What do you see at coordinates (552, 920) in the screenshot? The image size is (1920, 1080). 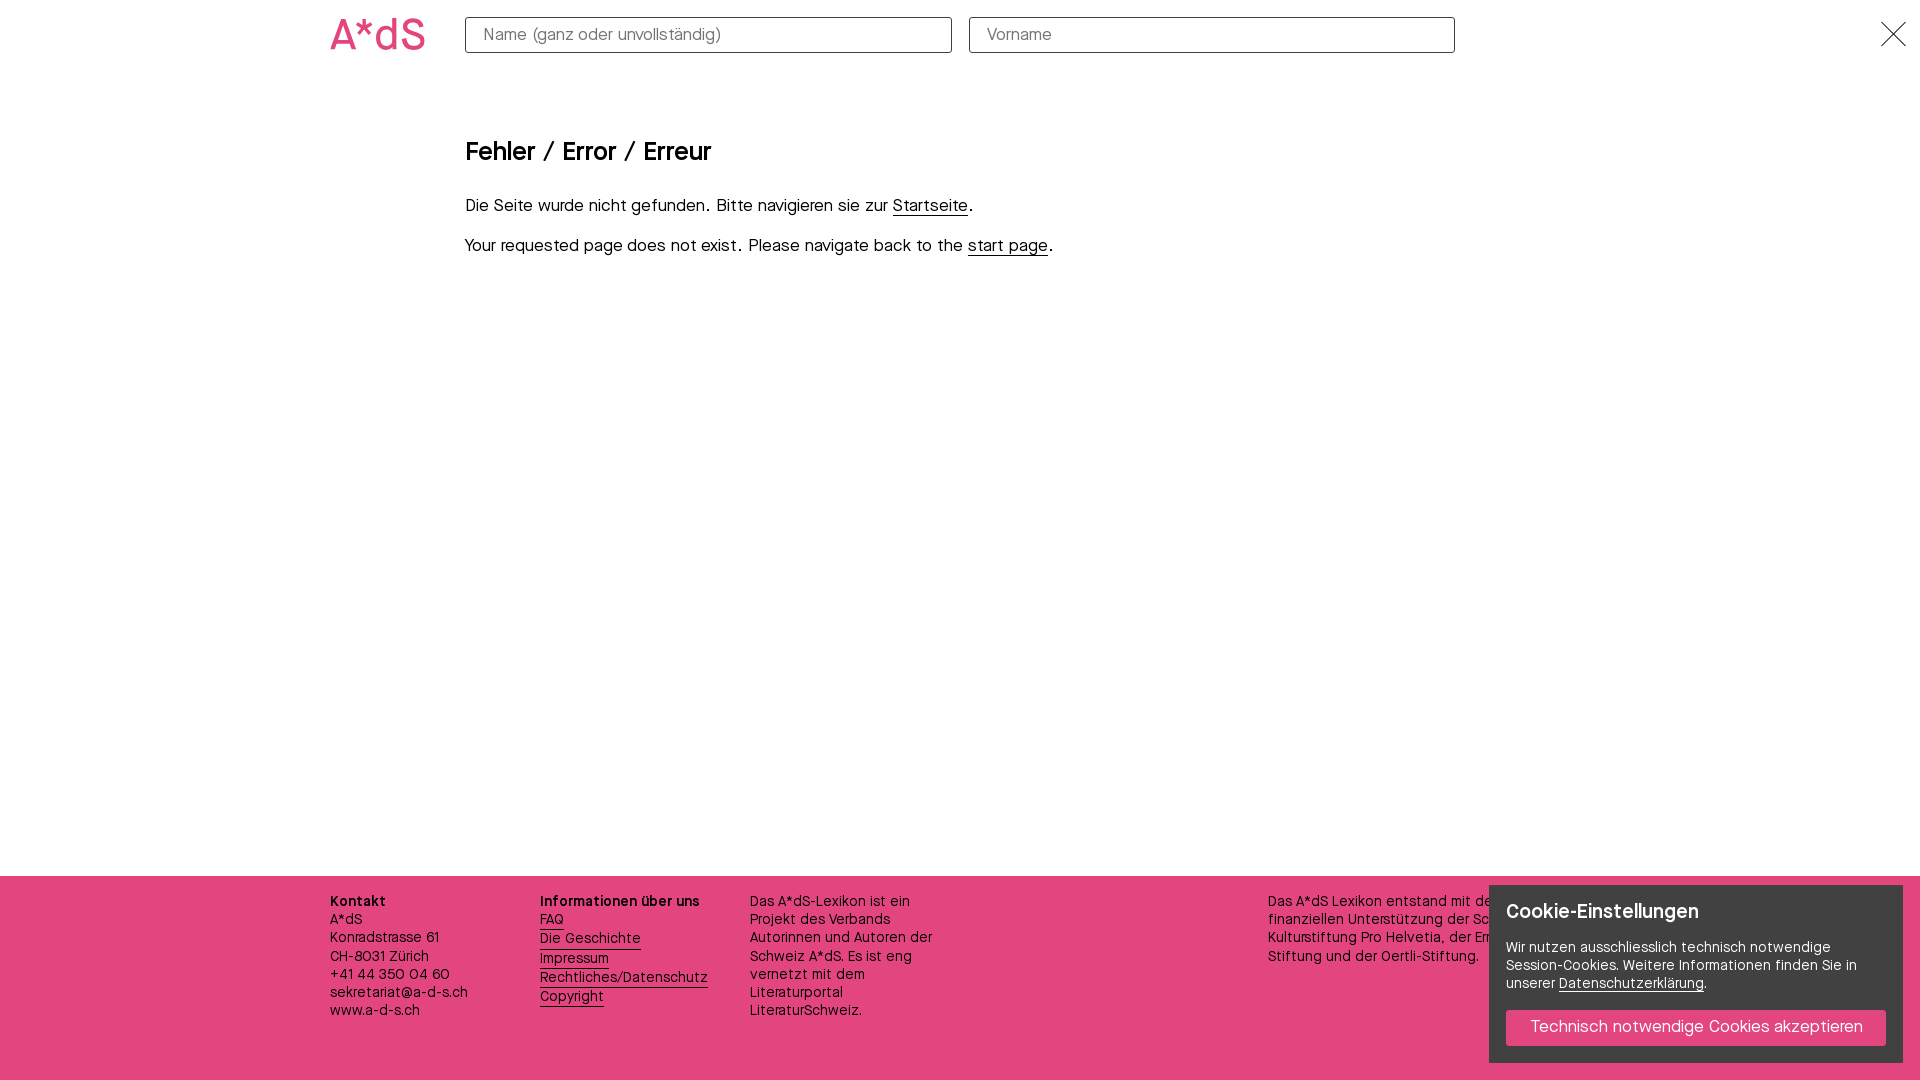 I see `FAQ` at bounding box center [552, 920].